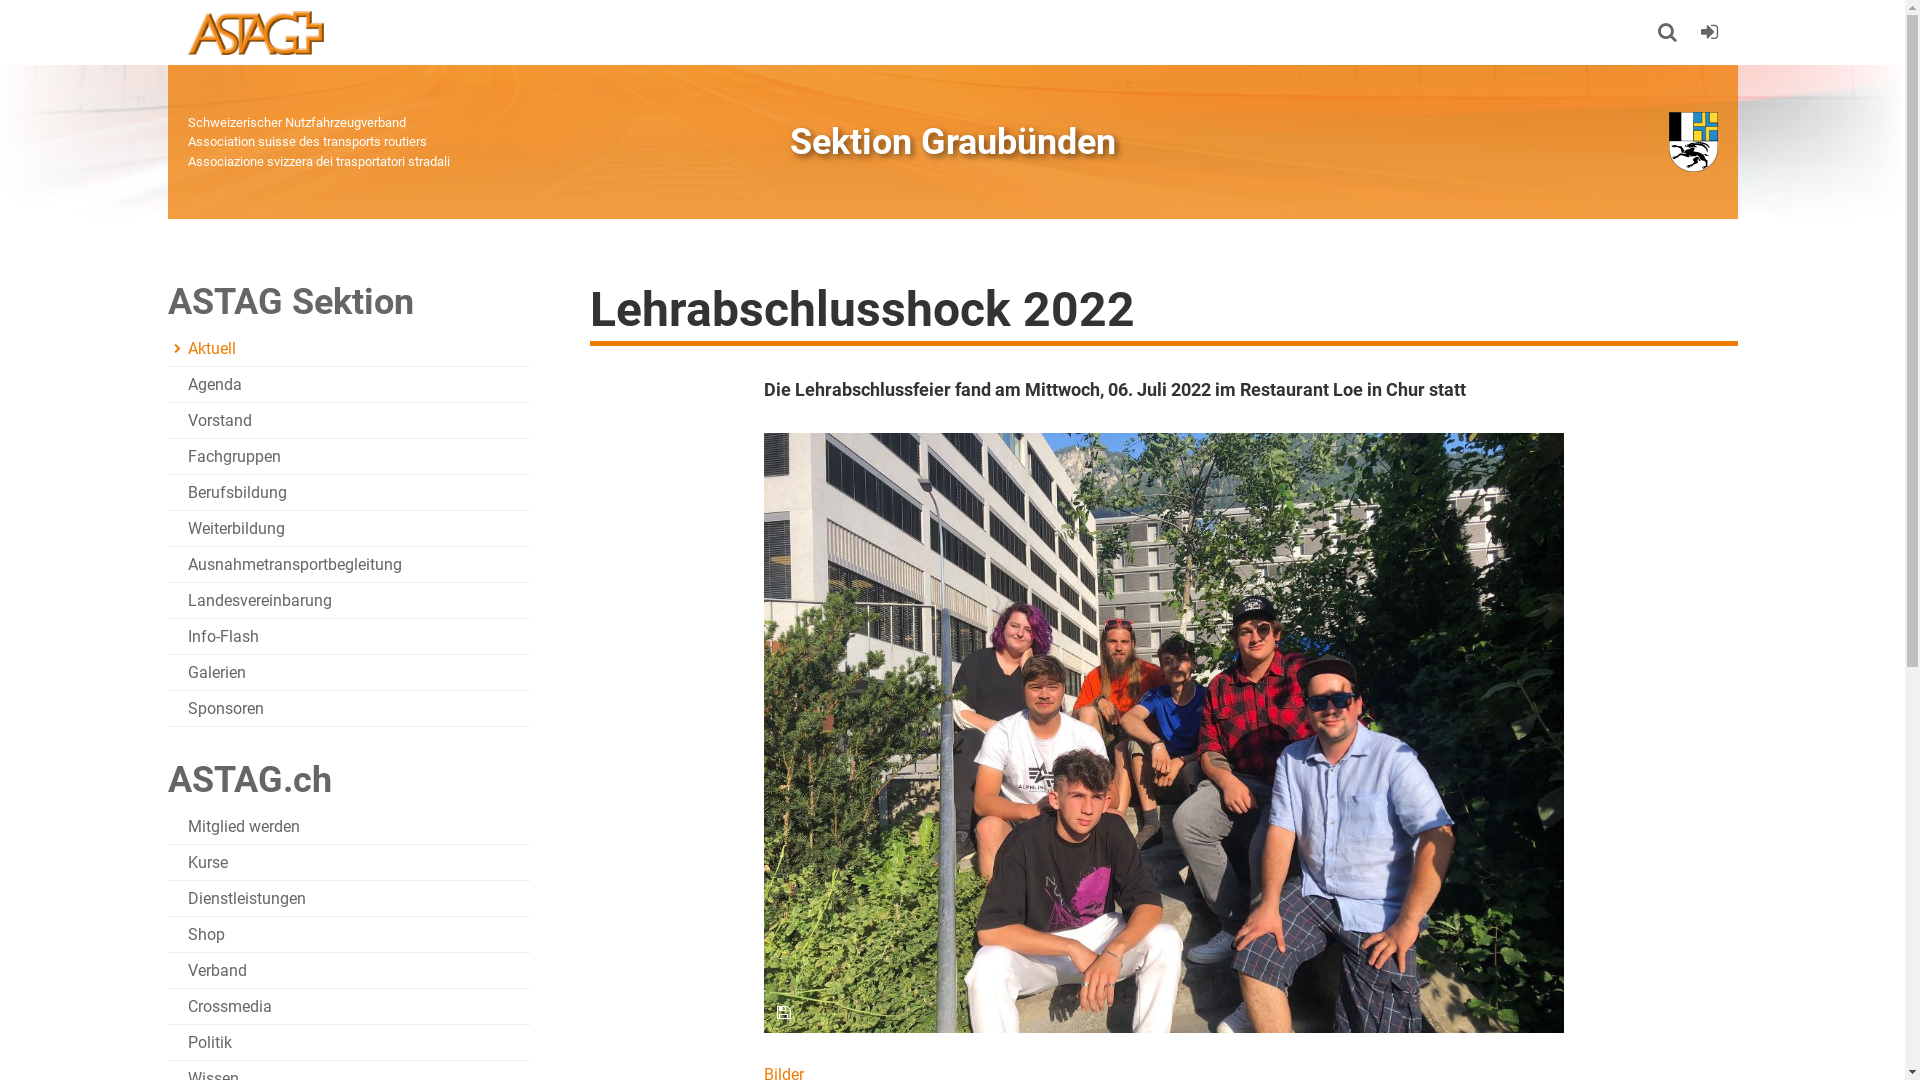 This screenshot has width=1920, height=1080. I want to click on Sponsoren, so click(350, 709).